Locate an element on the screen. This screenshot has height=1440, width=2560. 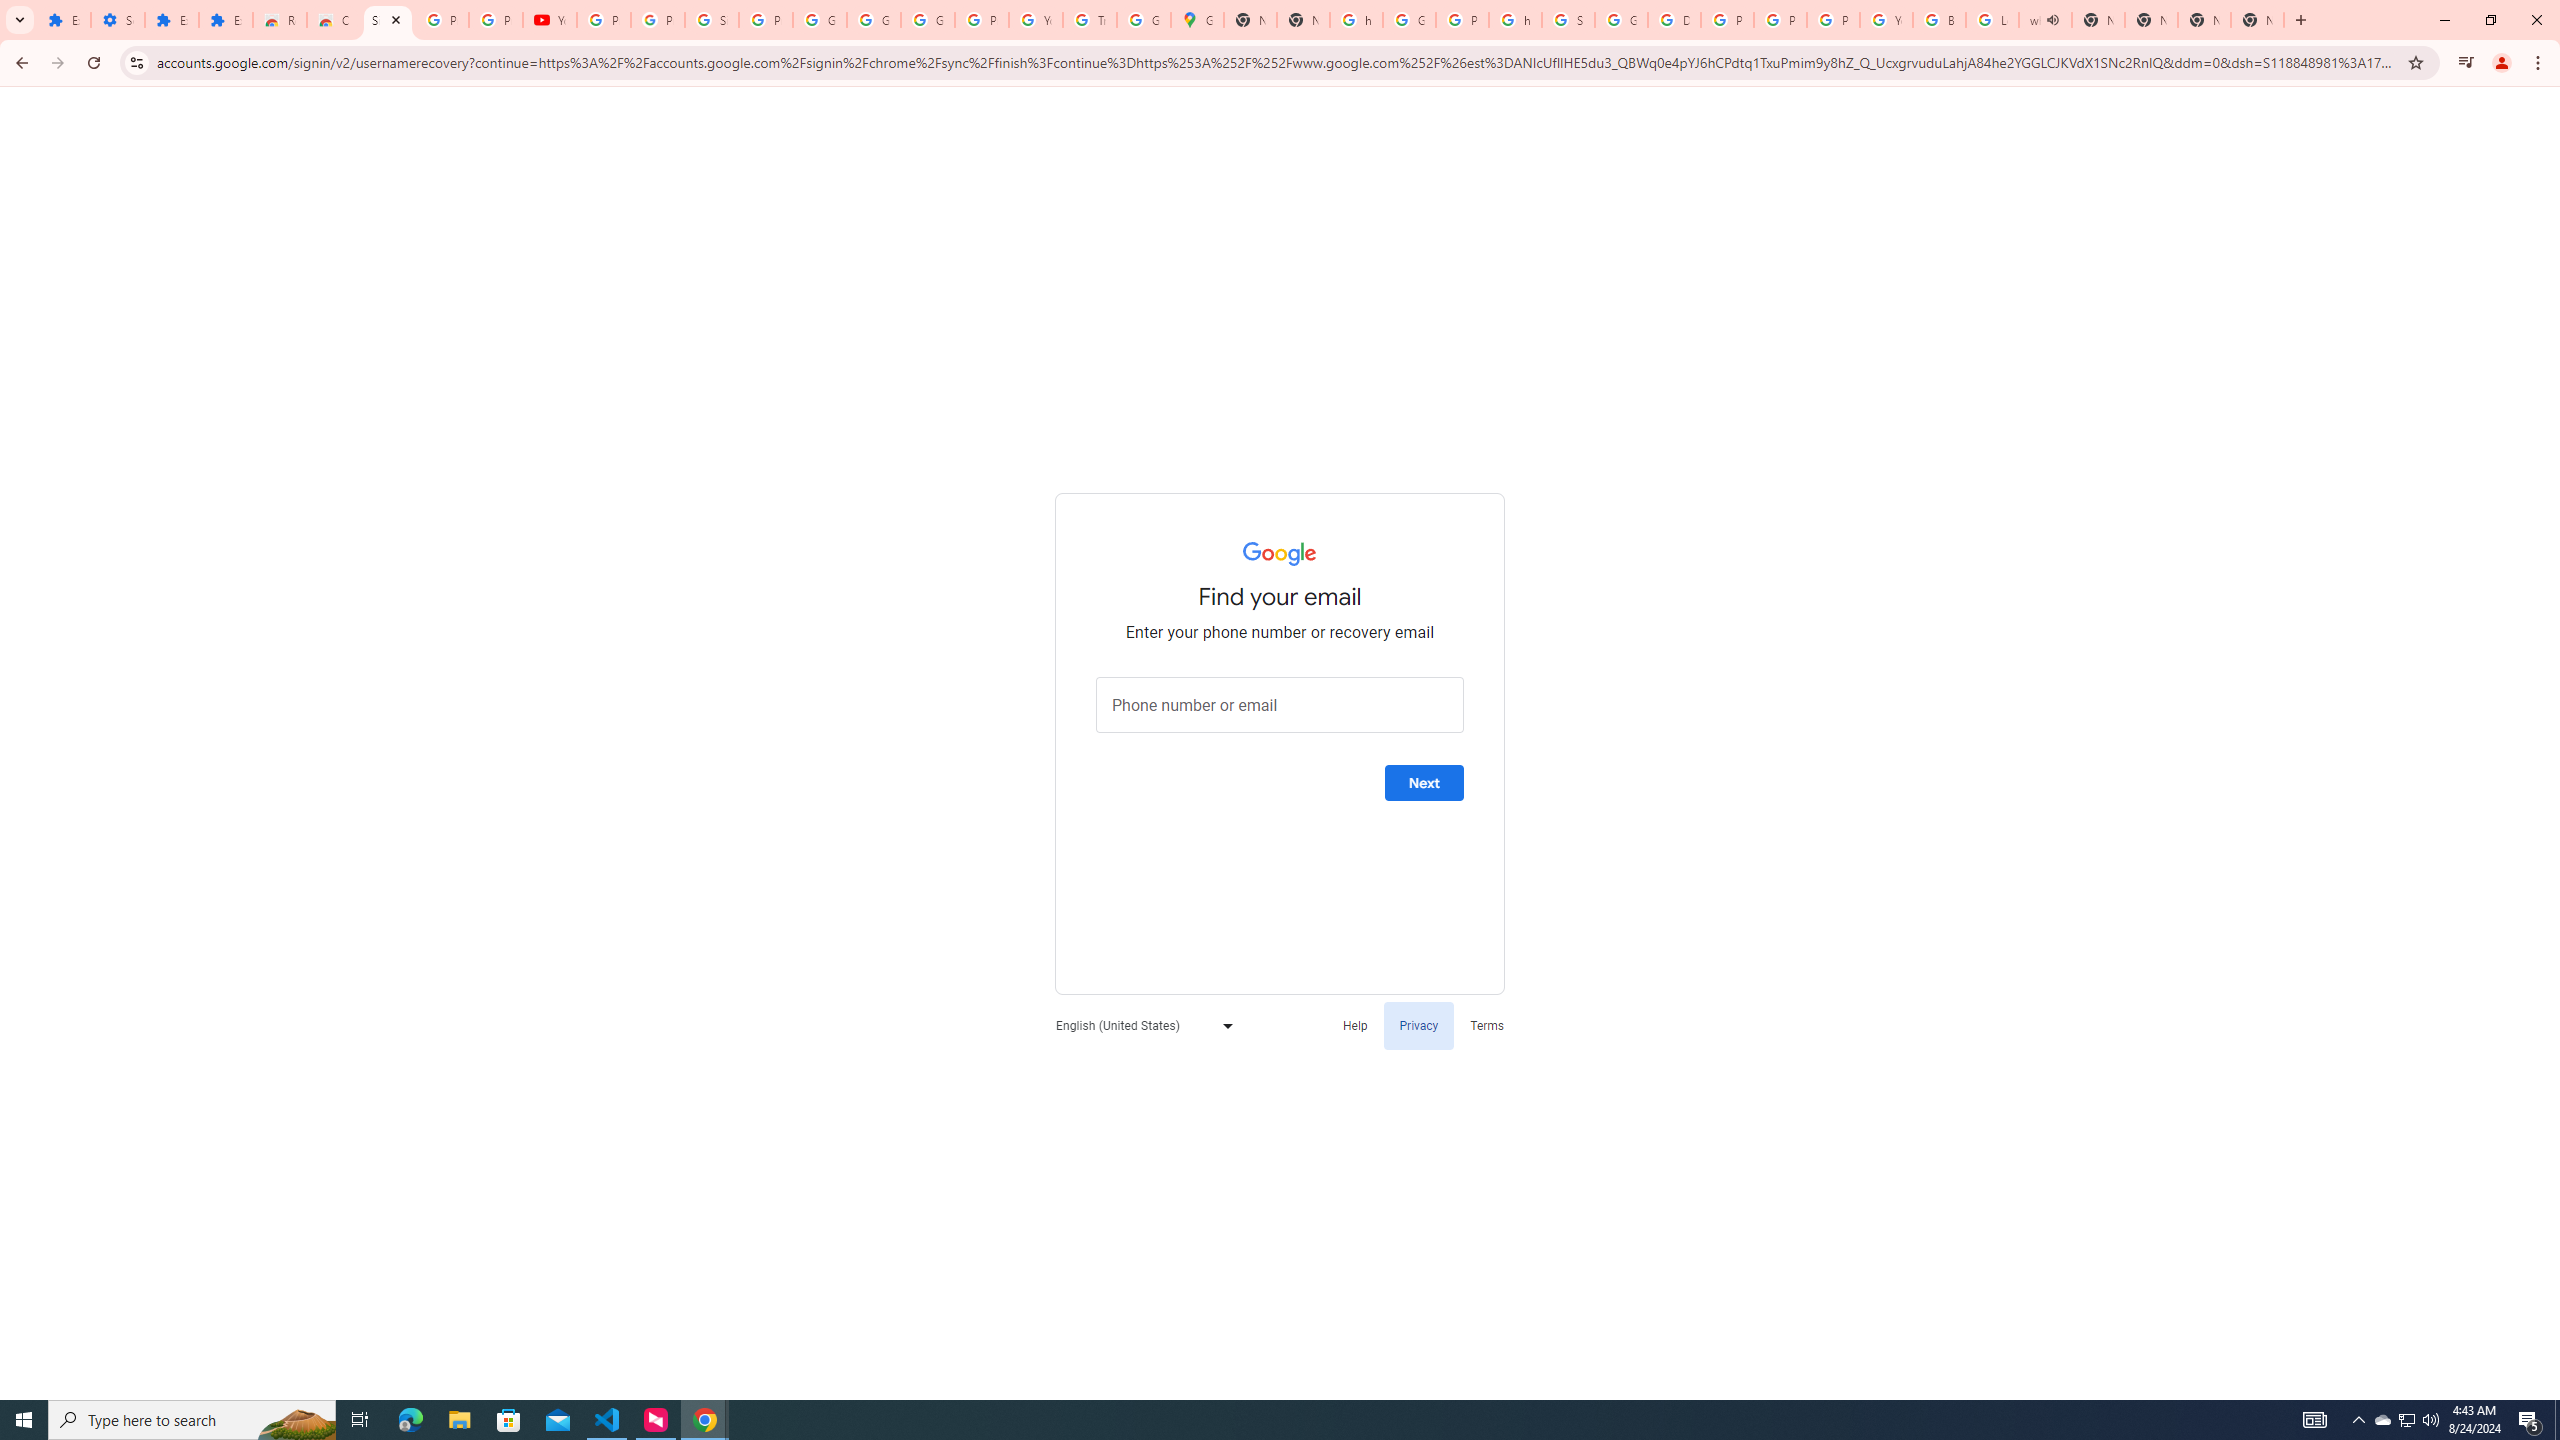
Chrome Web Store - Themes is located at coordinates (334, 20).